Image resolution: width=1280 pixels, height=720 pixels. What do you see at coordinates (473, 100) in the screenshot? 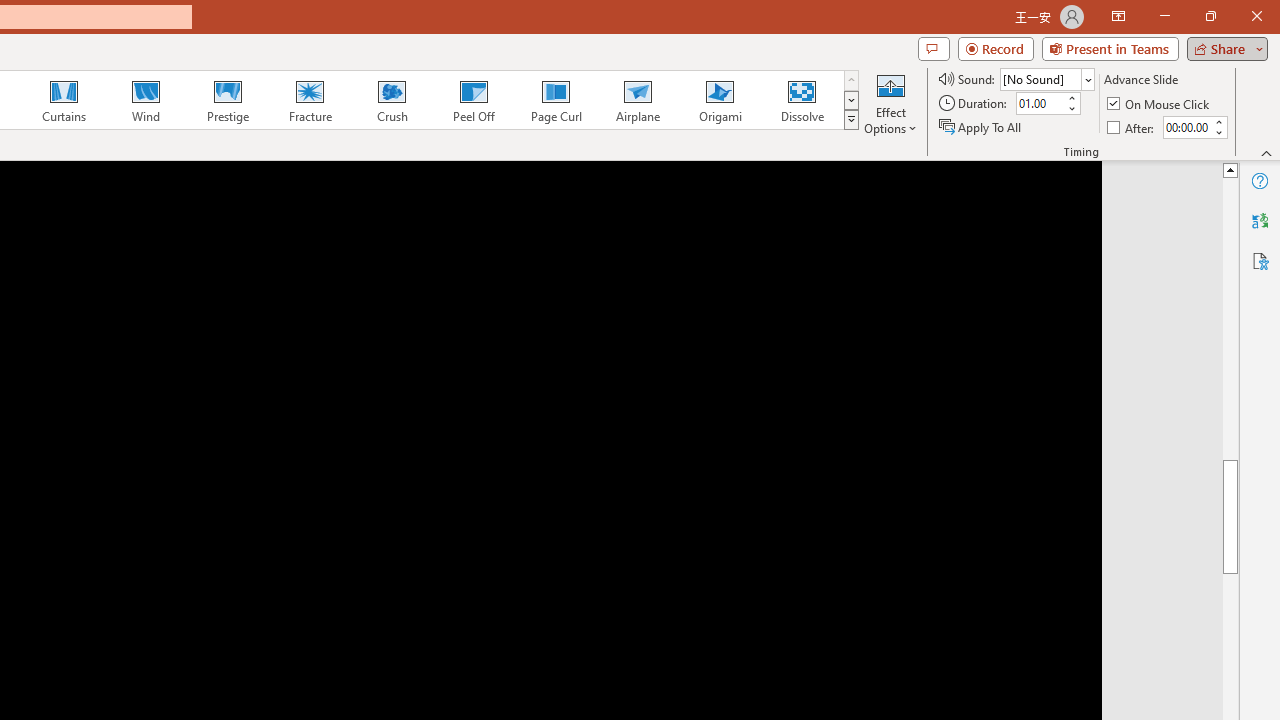
I see `Peel Off` at bounding box center [473, 100].